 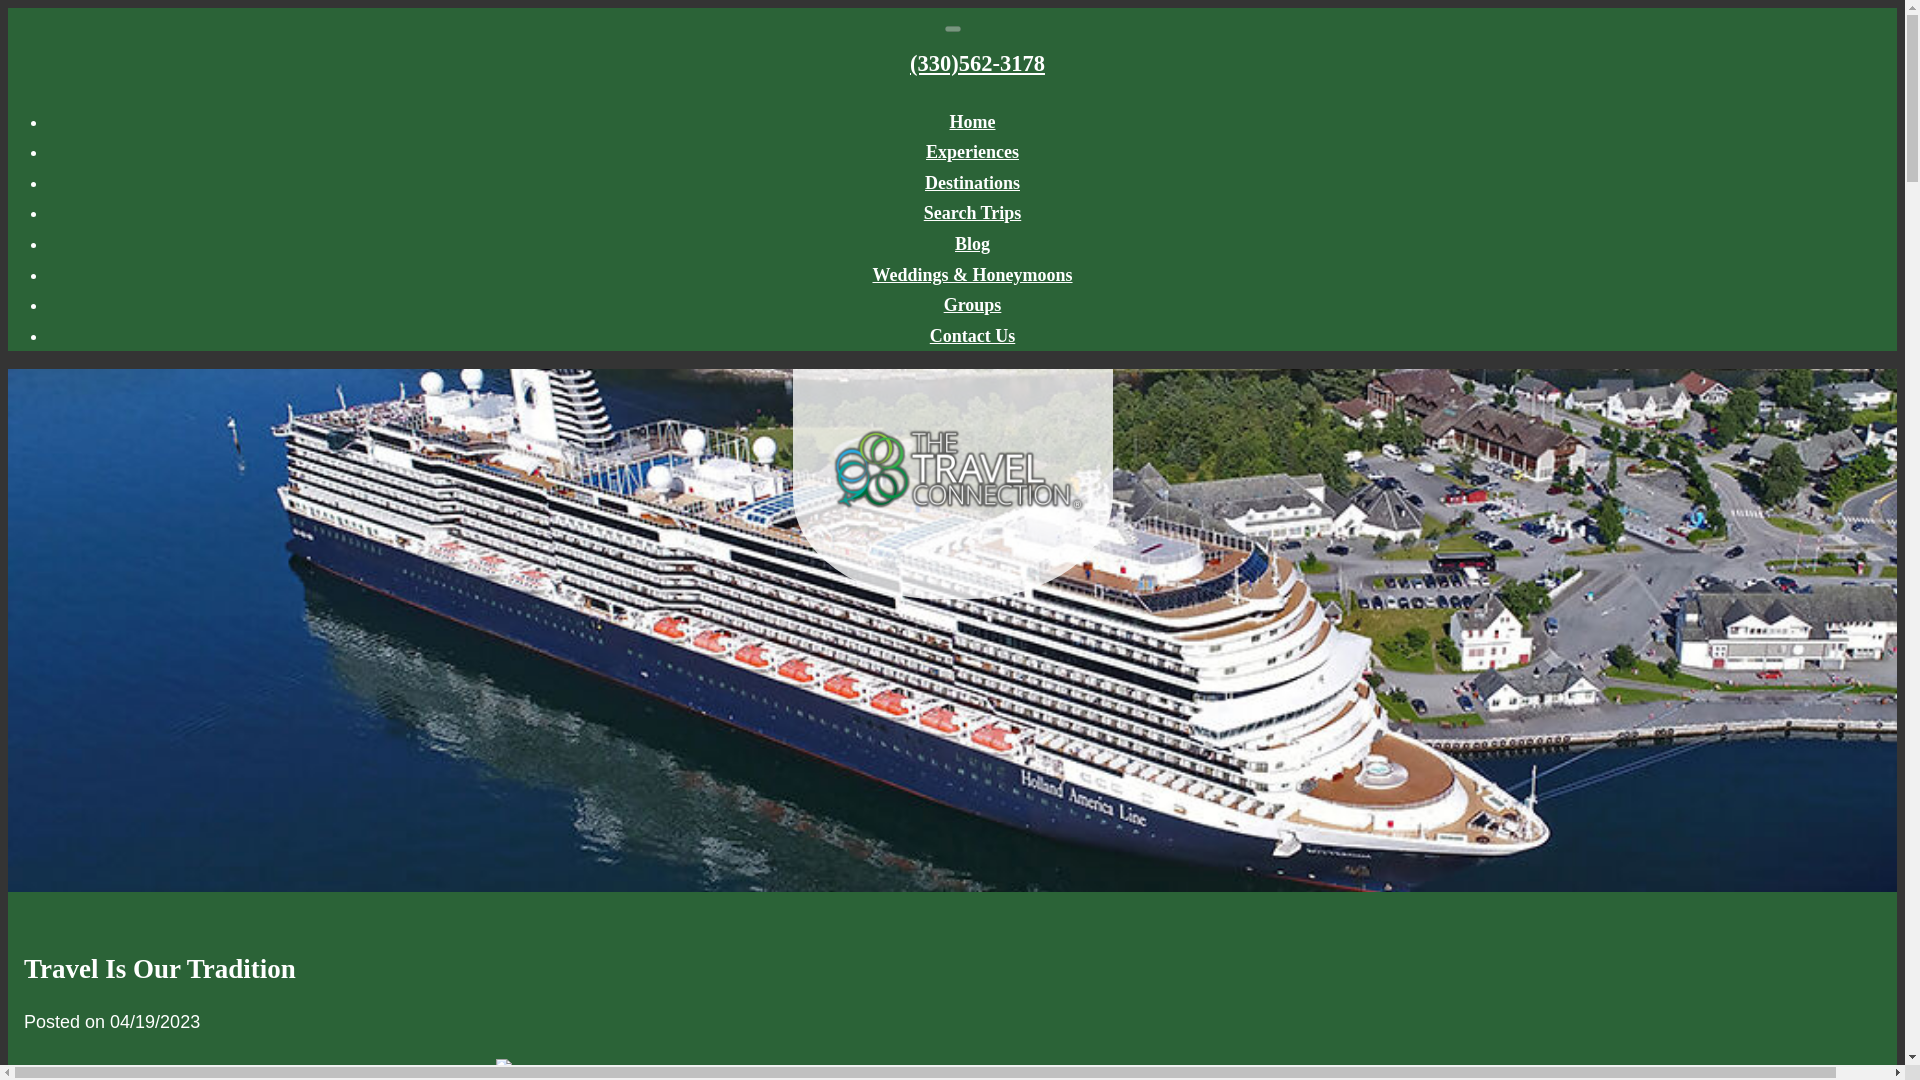 I want to click on Experiences, so click(x=972, y=152).